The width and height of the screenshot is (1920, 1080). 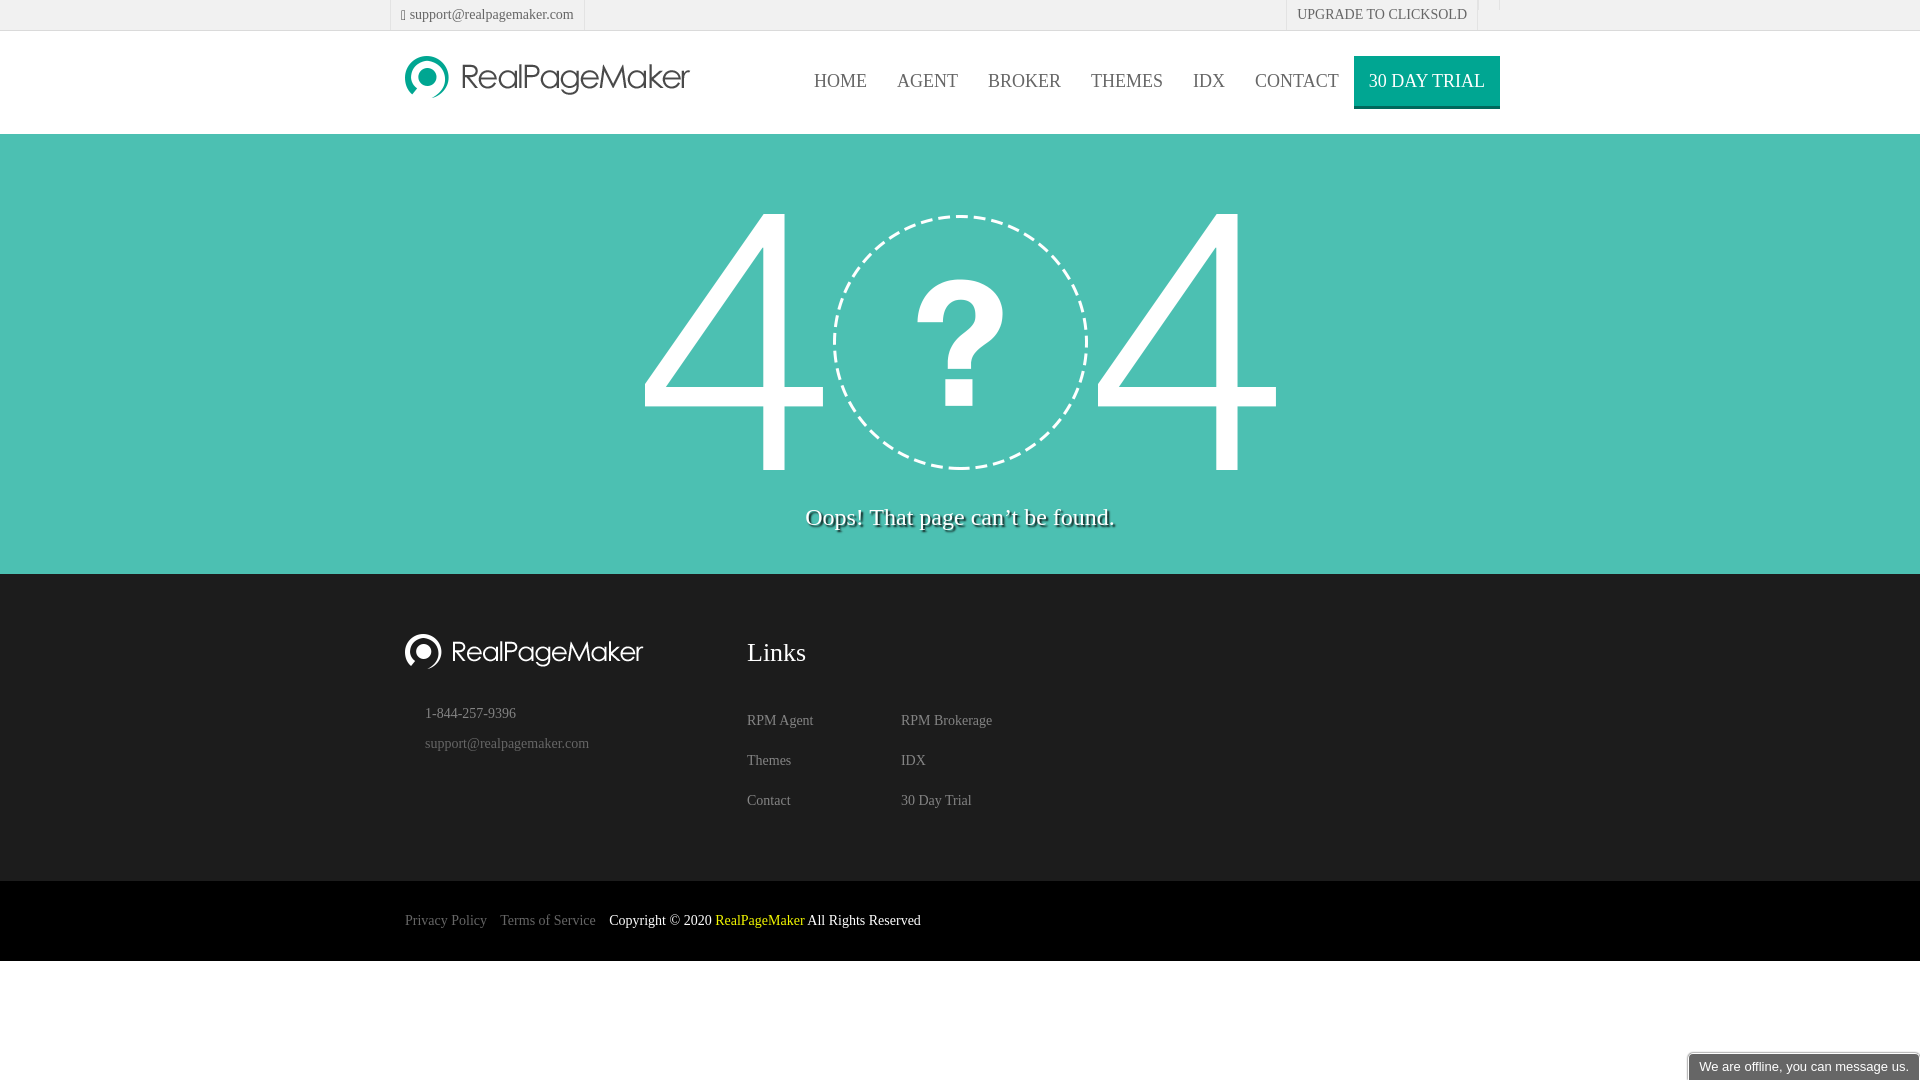 What do you see at coordinates (927, 81) in the screenshot?
I see `AGENT` at bounding box center [927, 81].